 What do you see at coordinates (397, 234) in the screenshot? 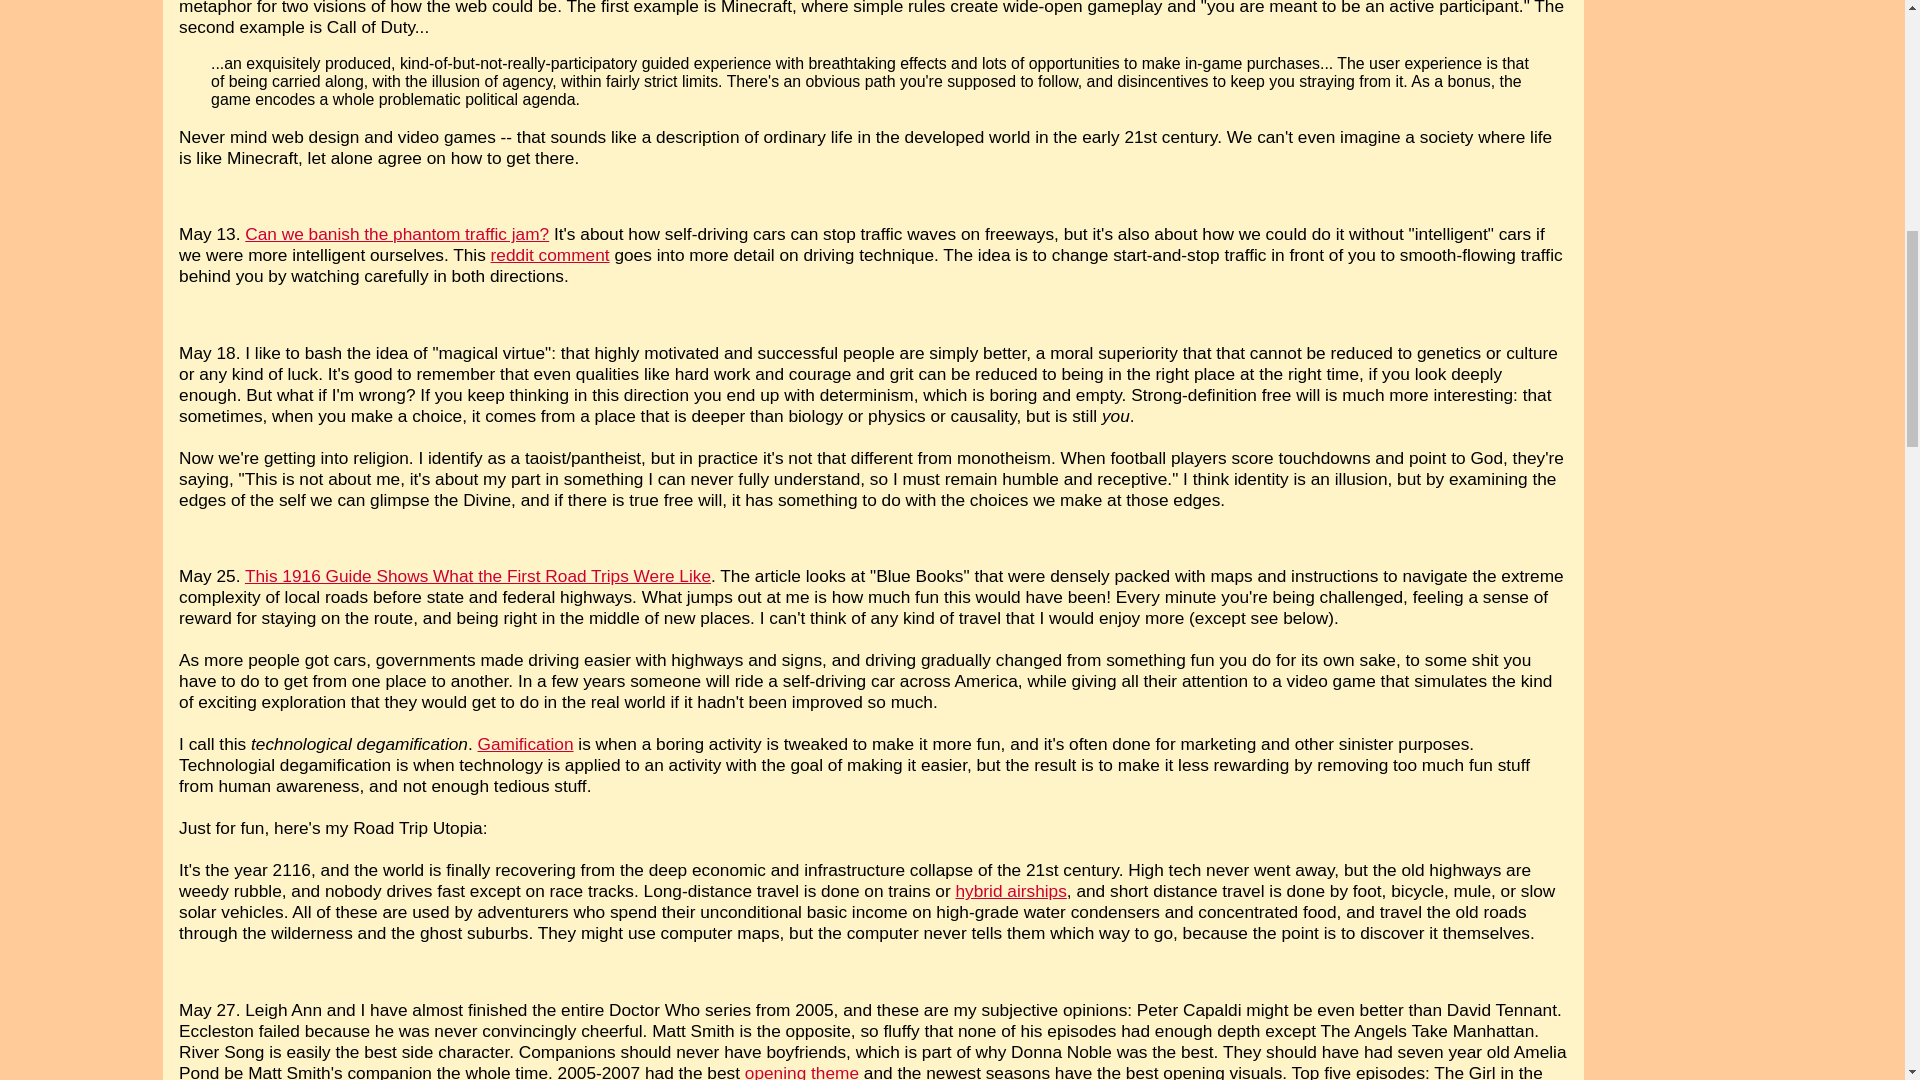
I see `Can we banish the phantom traffic jam?` at bounding box center [397, 234].